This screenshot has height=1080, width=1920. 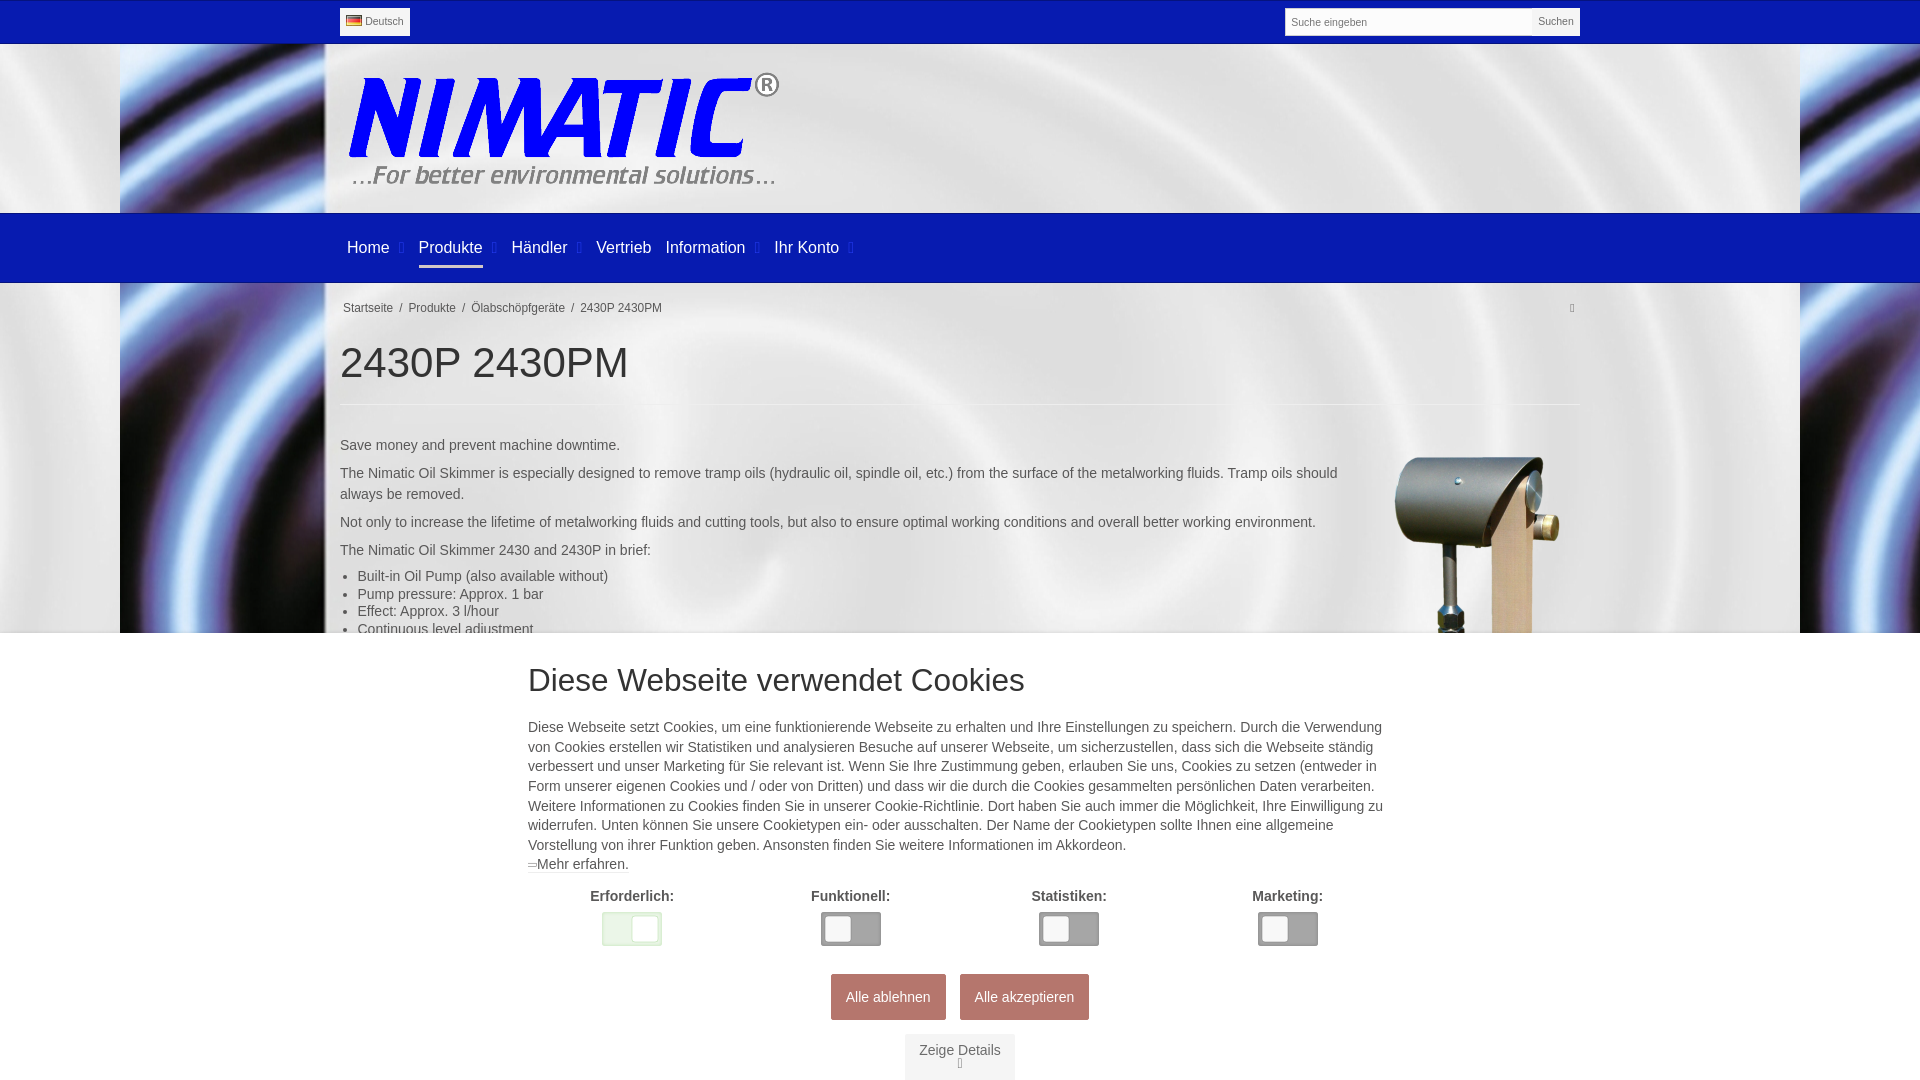 What do you see at coordinates (374, 21) in the screenshot?
I see `Deutsch` at bounding box center [374, 21].